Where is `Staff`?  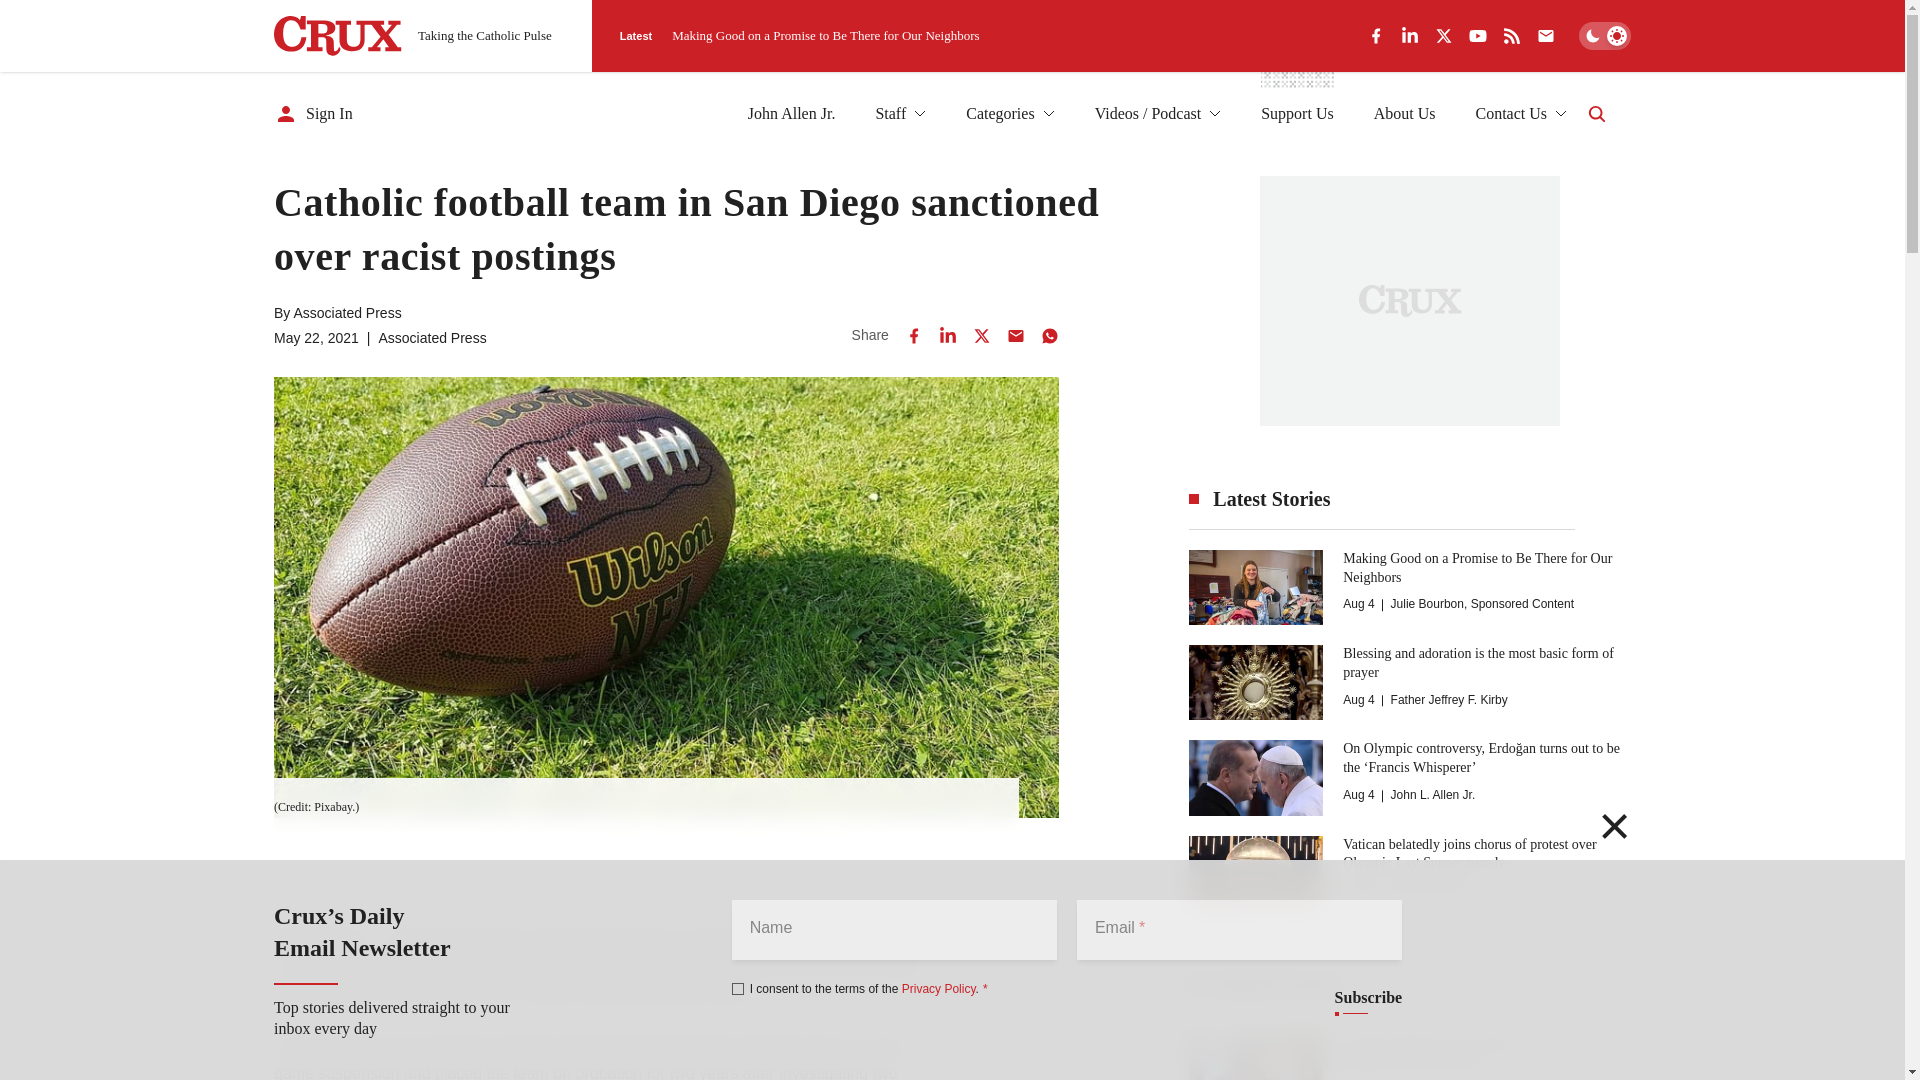
Staff is located at coordinates (900, 114).